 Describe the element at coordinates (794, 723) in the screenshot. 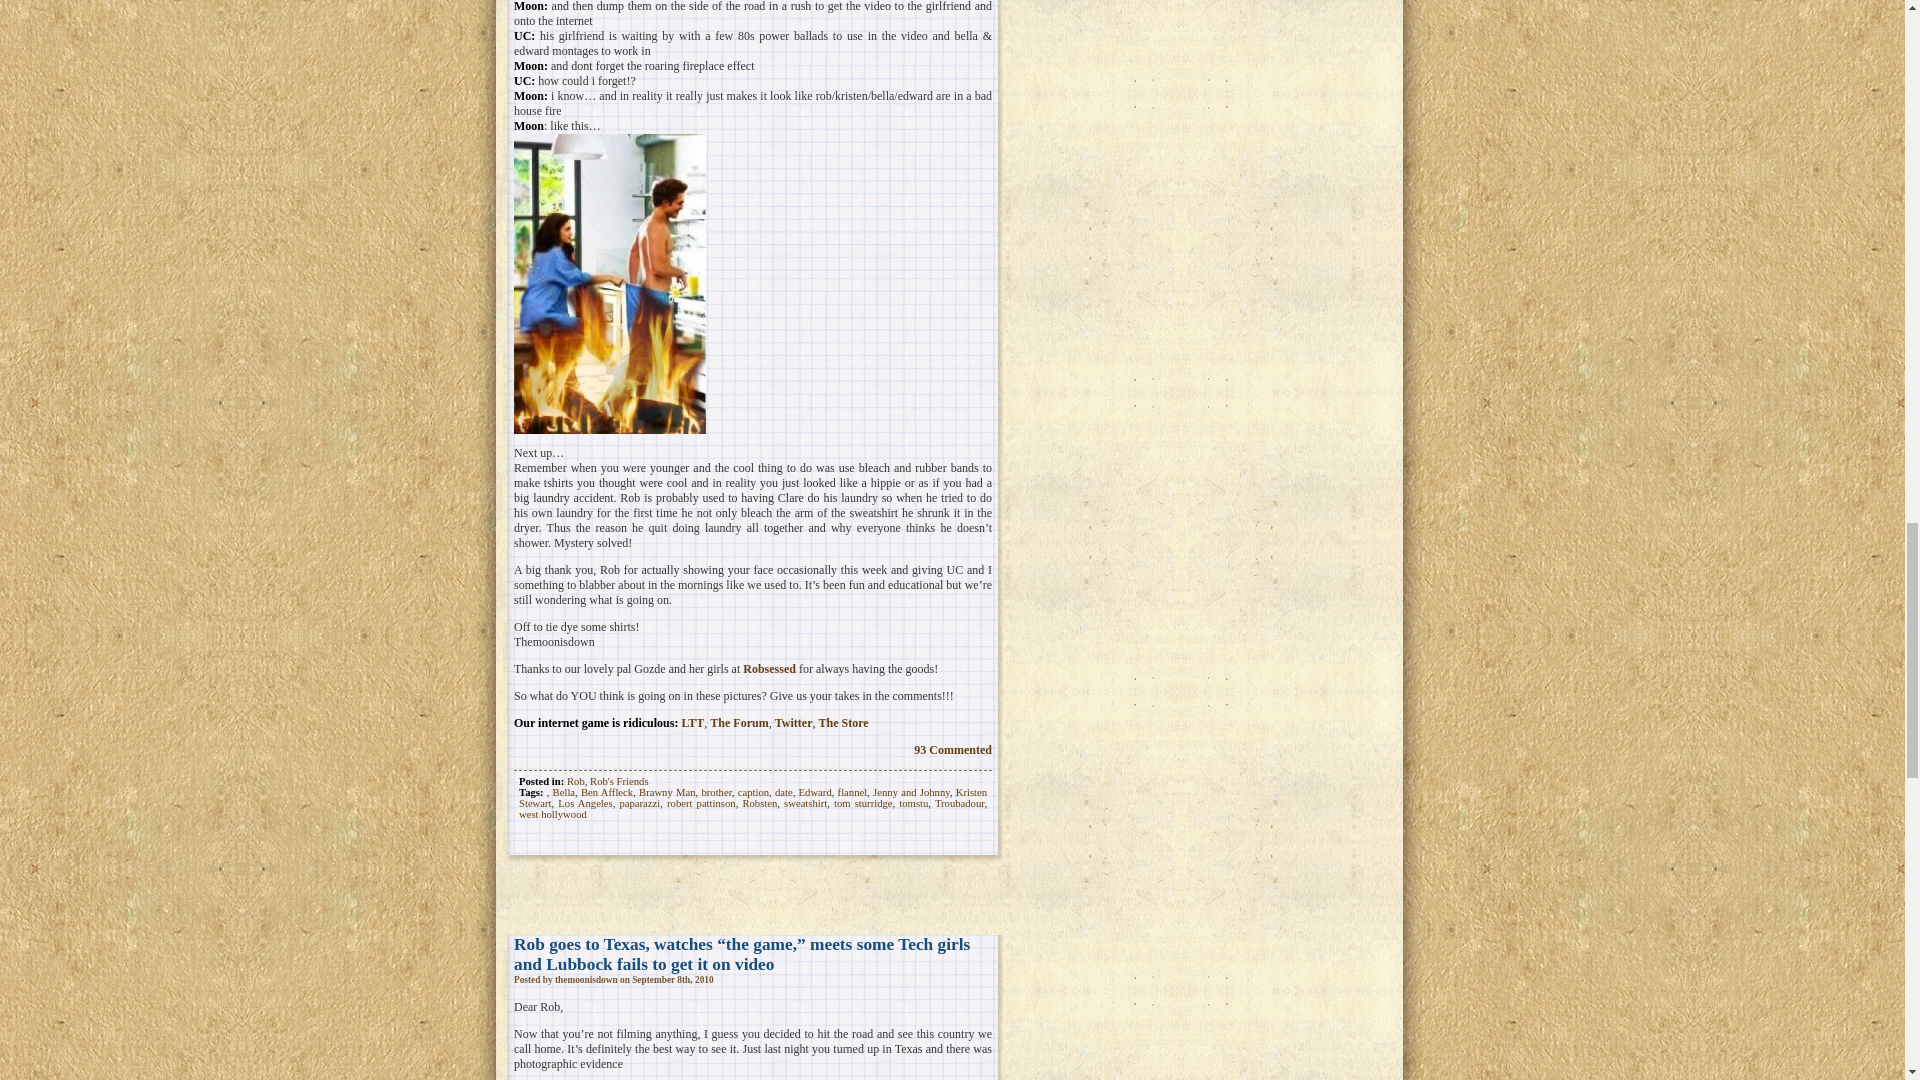

I see `Twitter` at that location.